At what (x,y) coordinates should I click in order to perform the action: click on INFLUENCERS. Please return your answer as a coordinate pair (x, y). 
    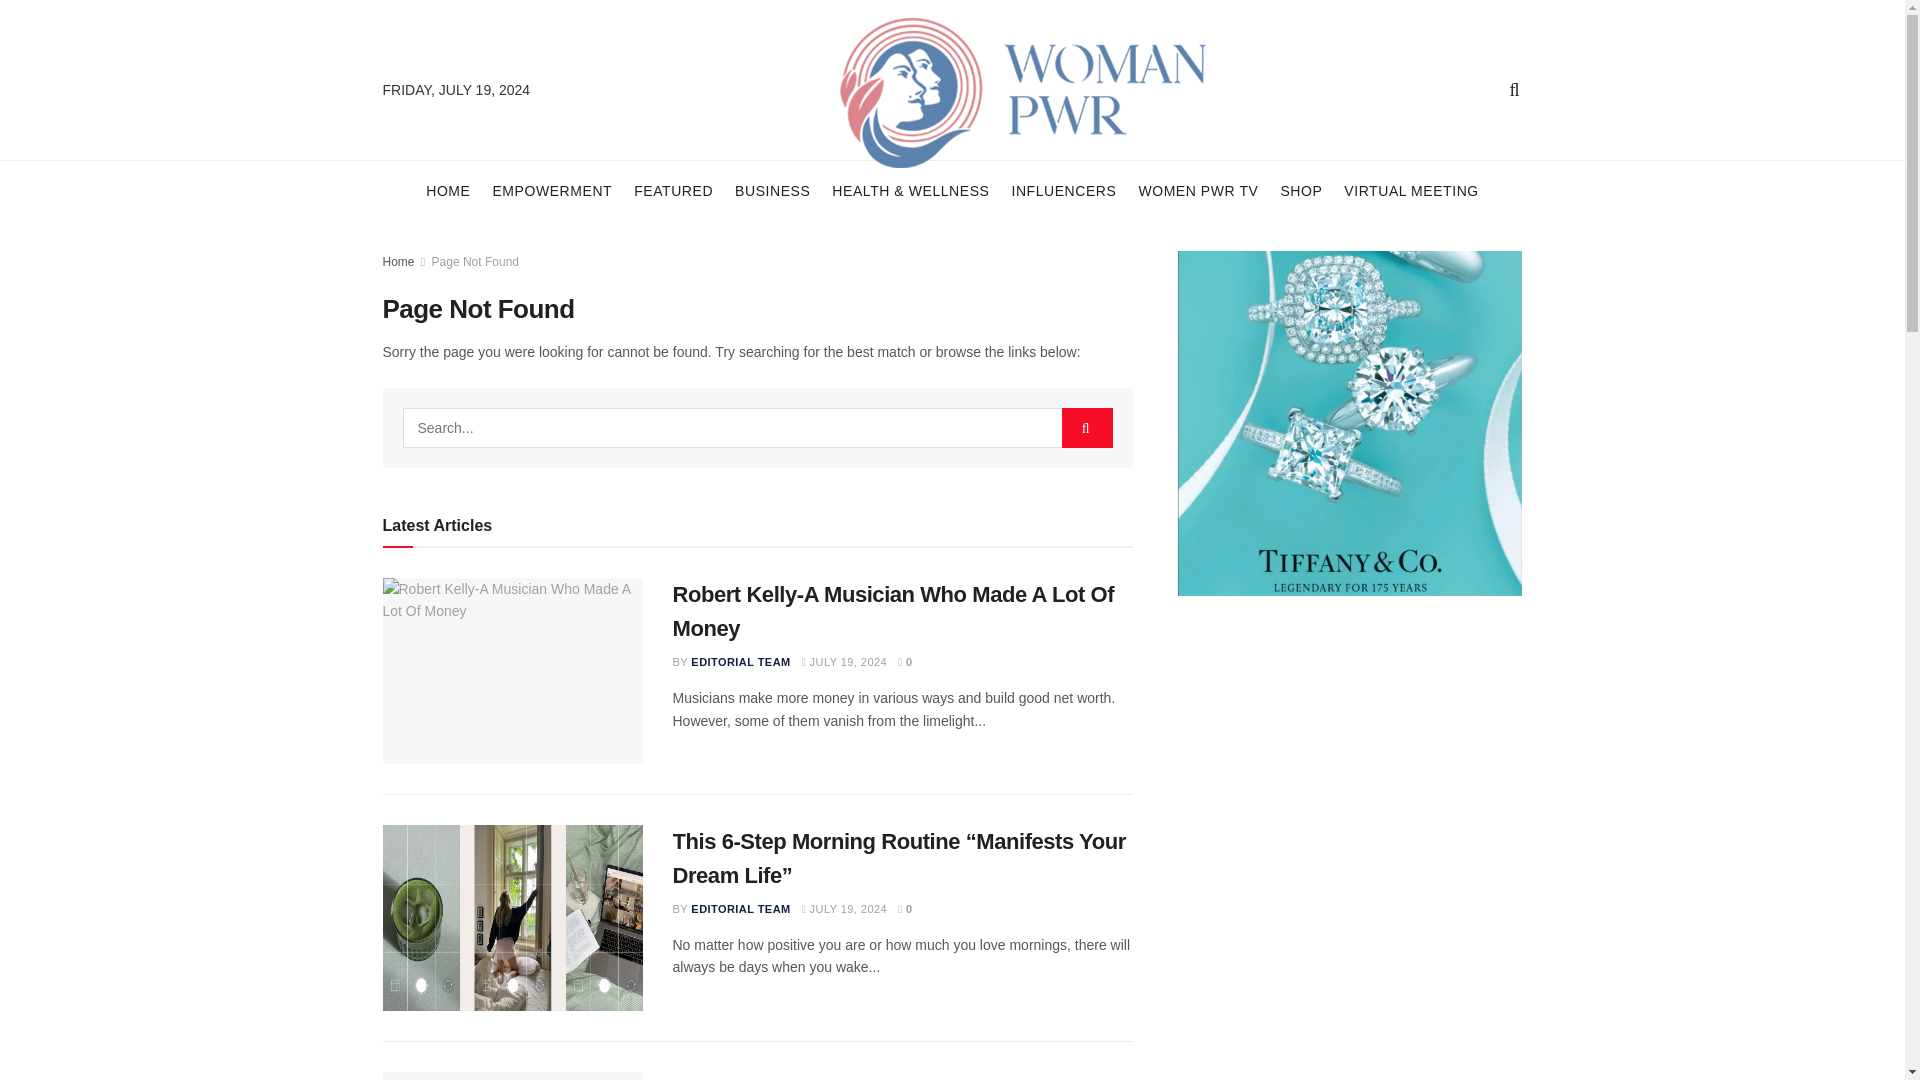
    Looking at the image, I should click on (1063, 190).